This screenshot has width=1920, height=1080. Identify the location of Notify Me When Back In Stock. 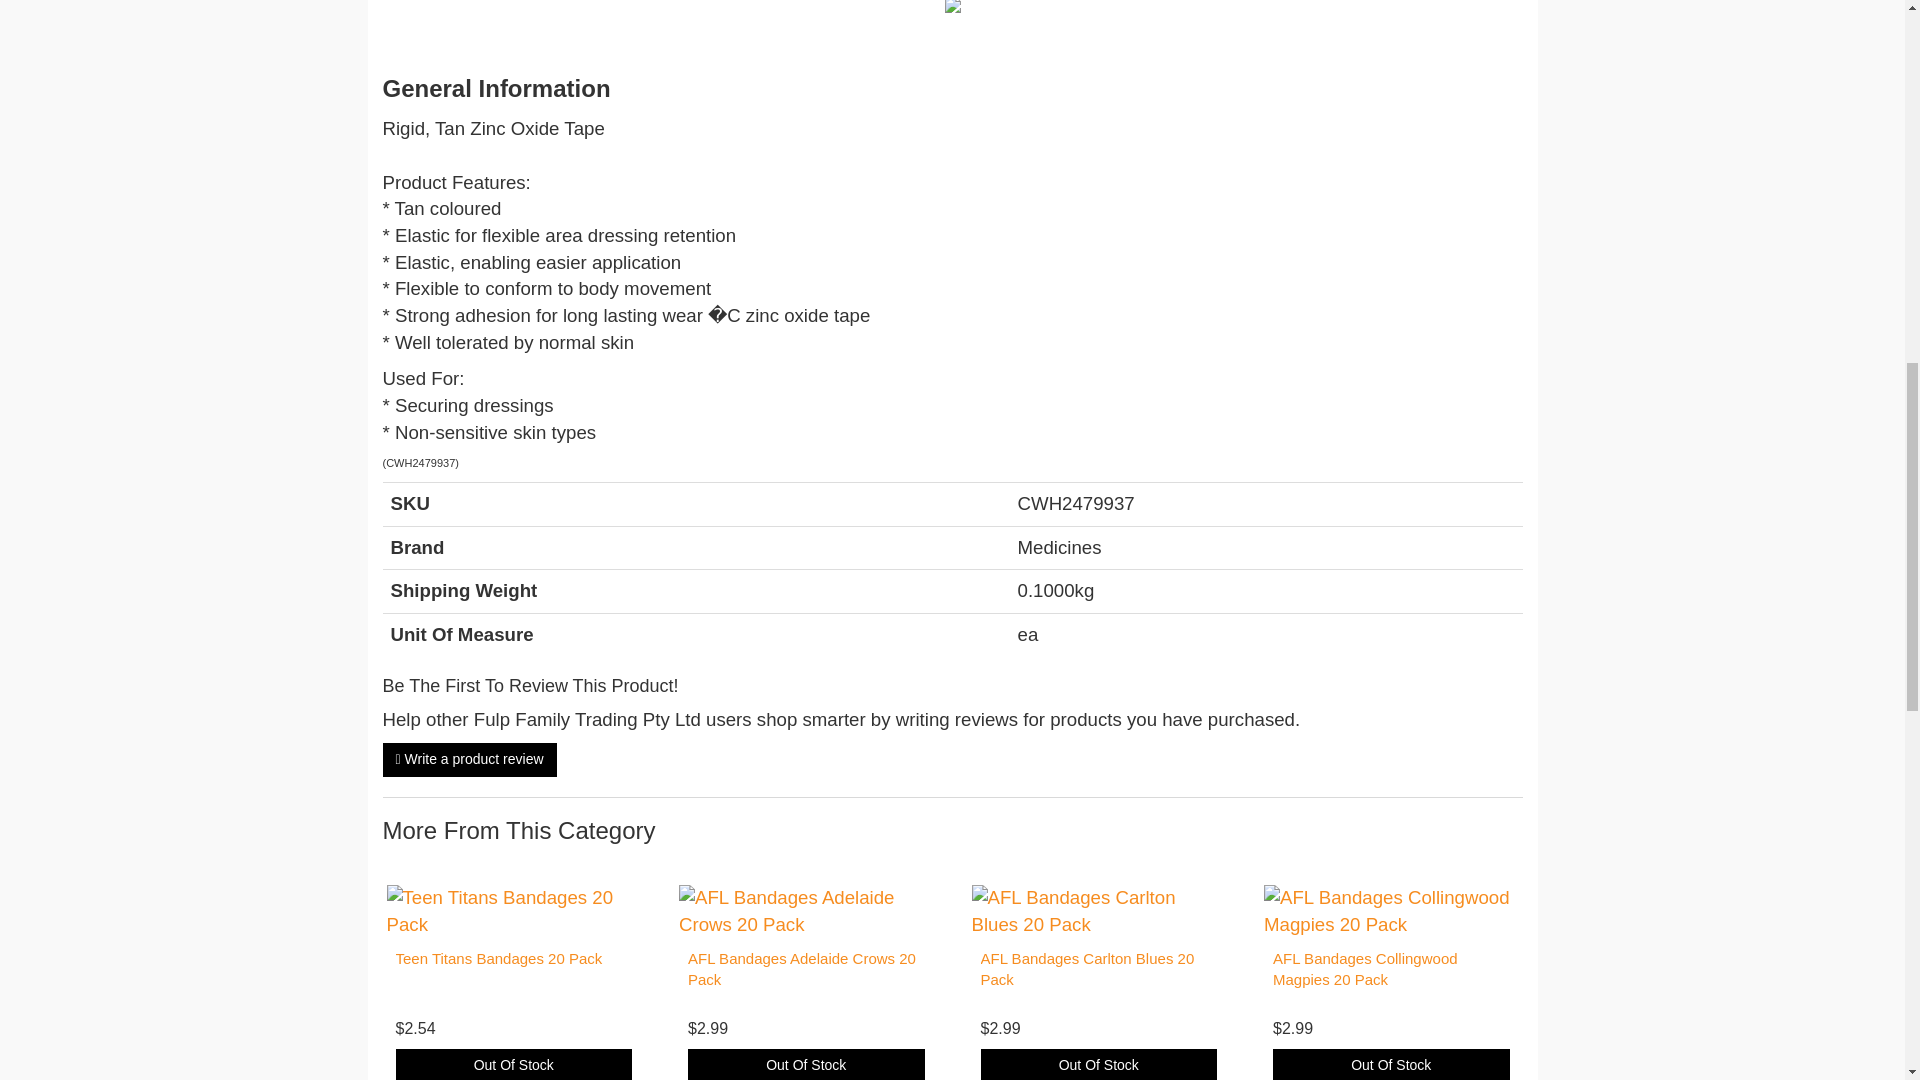
(1098, 1064).